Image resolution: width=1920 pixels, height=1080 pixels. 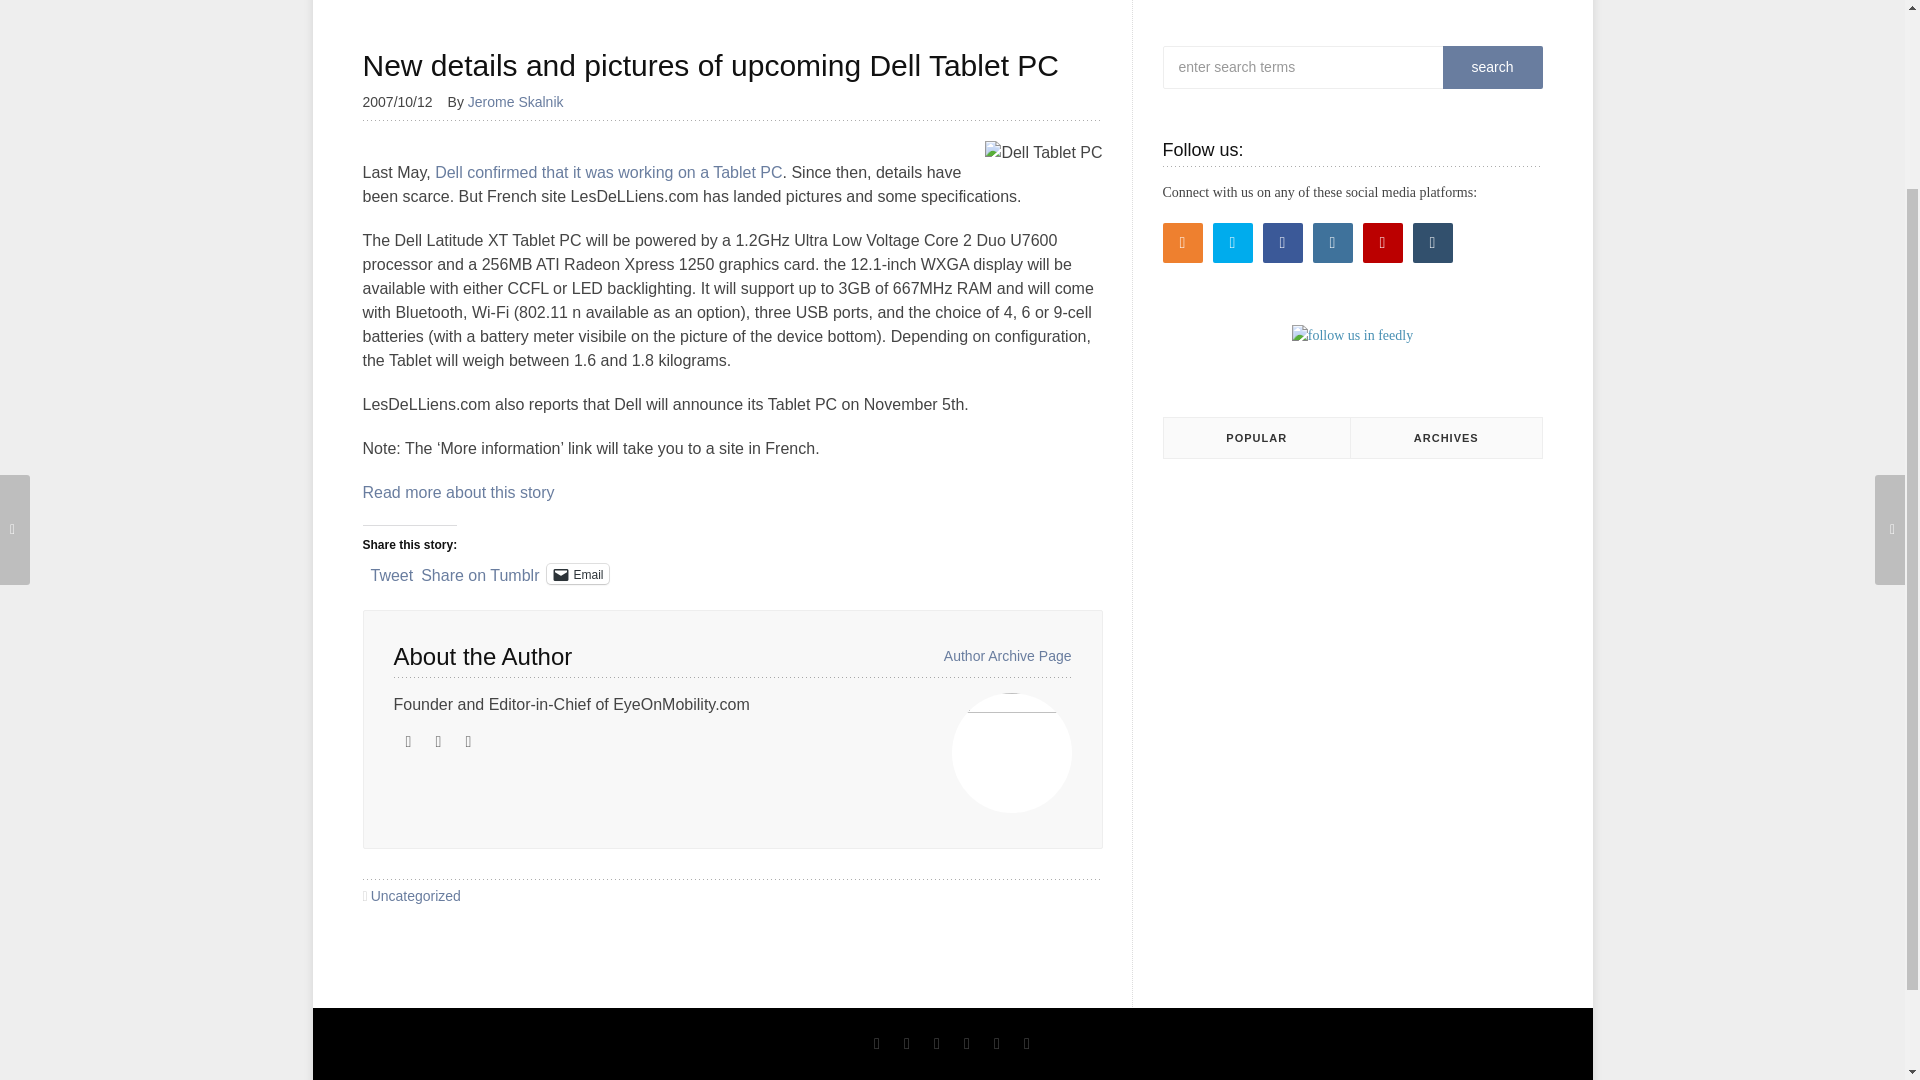 What do you see at coordinates (415, 895) in the screenshot?
I see `Uncategorized` at bounding box center [415, 895].